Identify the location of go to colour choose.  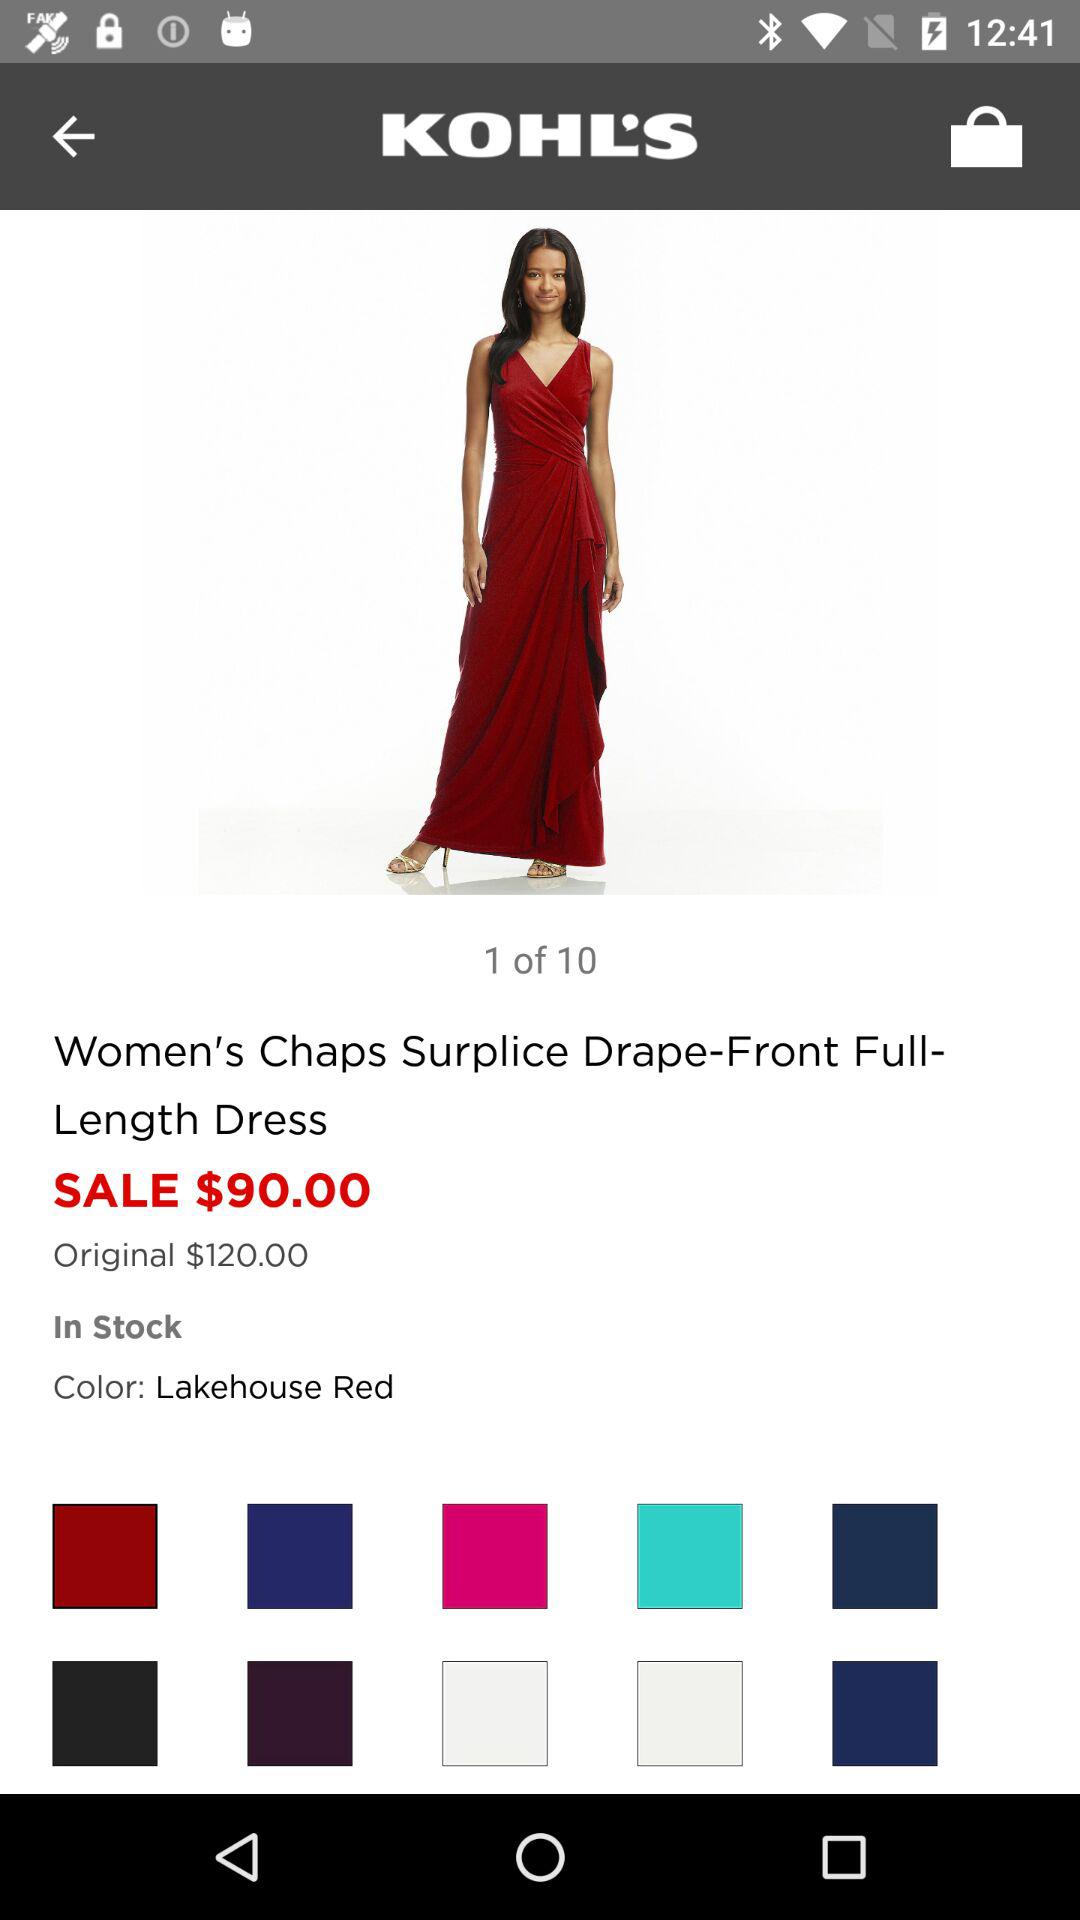
(884, 1556).